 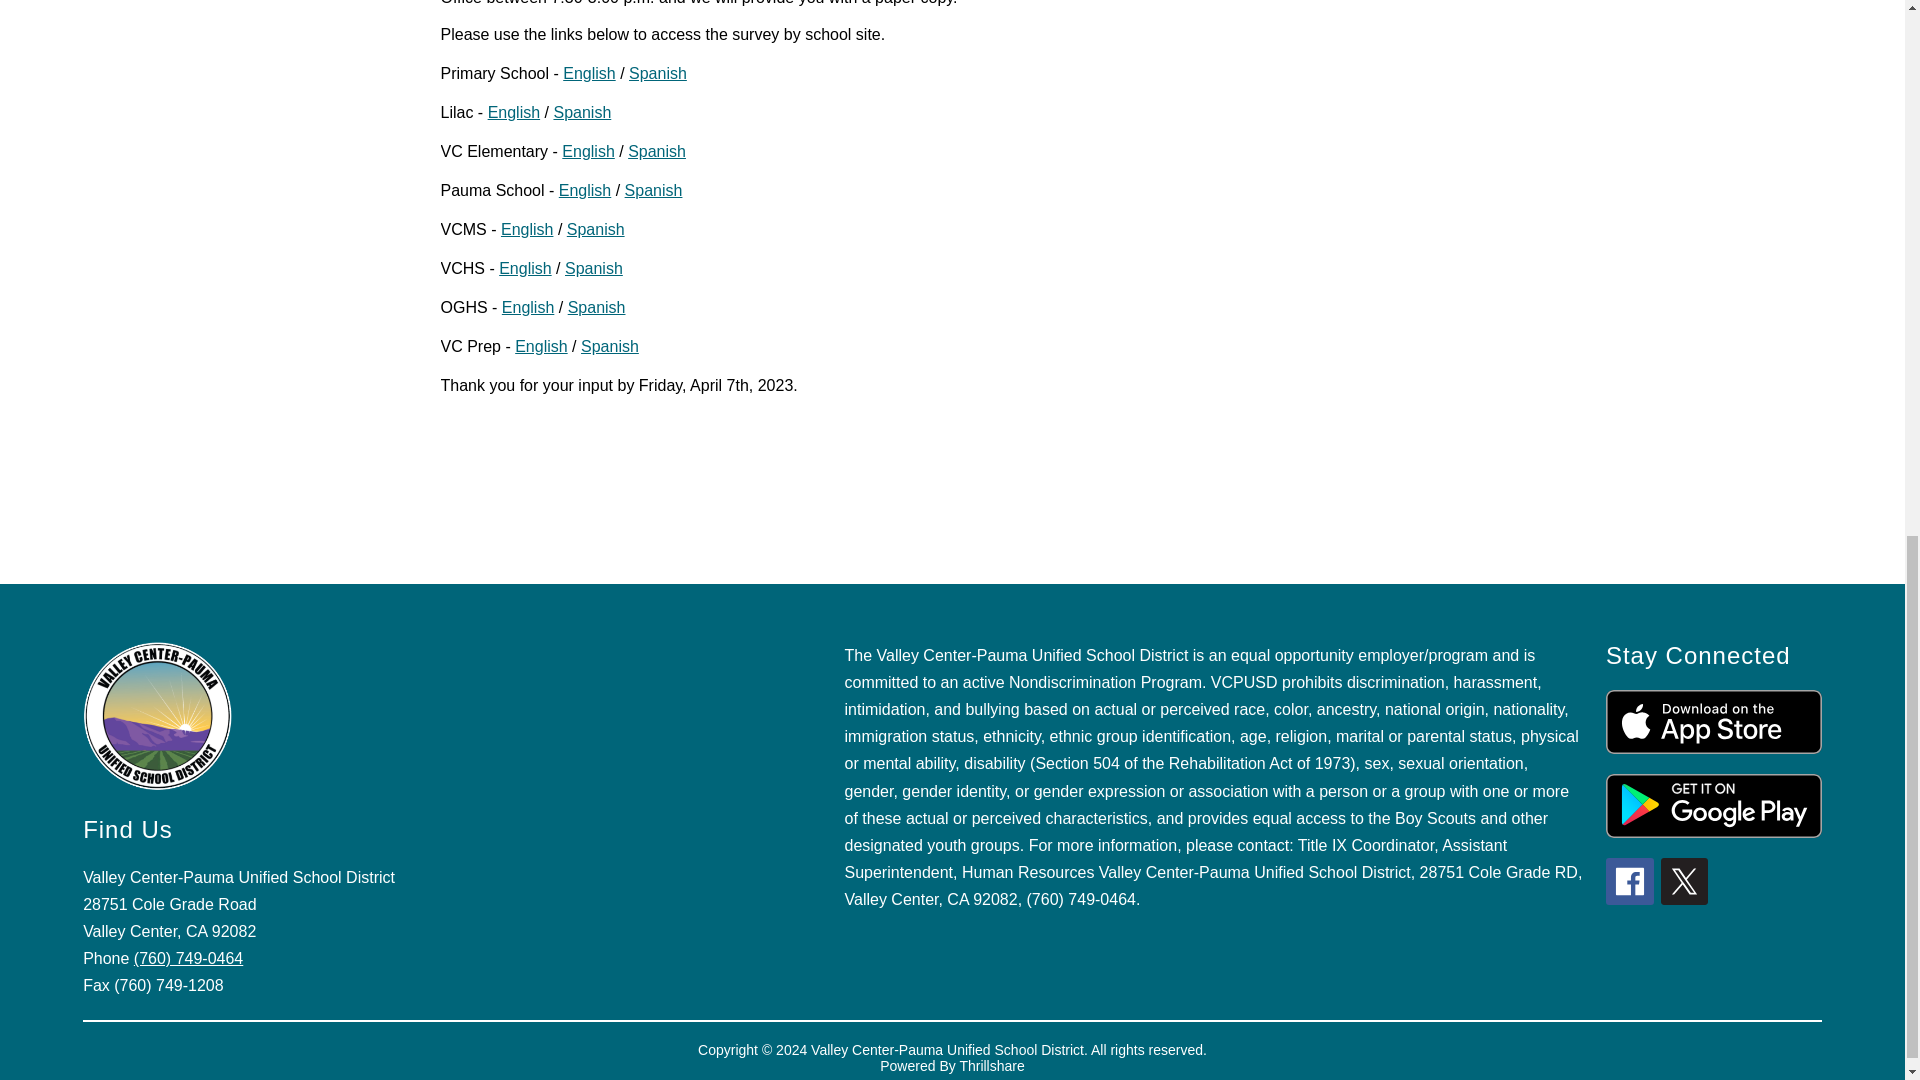 I want to click on English, so click(x=588, y=73).